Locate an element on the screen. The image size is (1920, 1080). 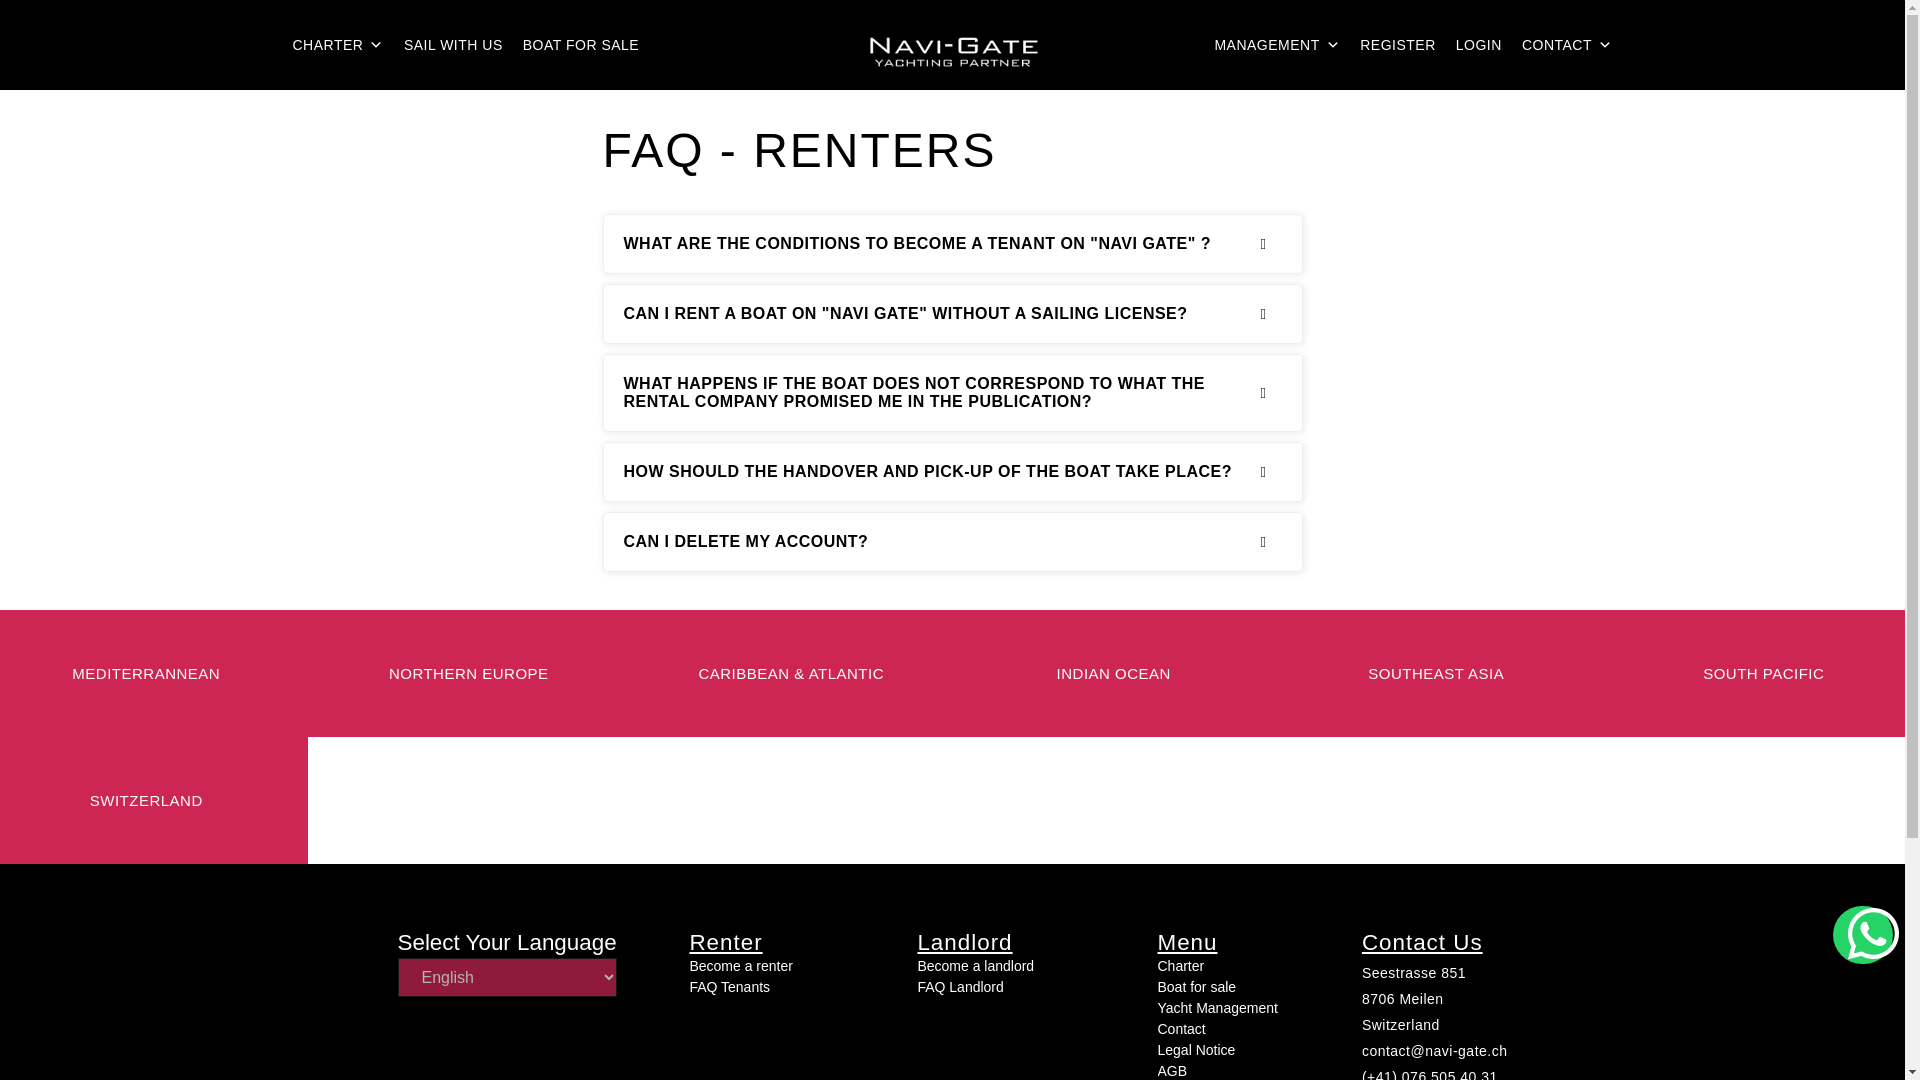
MANAGEMENT is located at coordinates (1276, 44).